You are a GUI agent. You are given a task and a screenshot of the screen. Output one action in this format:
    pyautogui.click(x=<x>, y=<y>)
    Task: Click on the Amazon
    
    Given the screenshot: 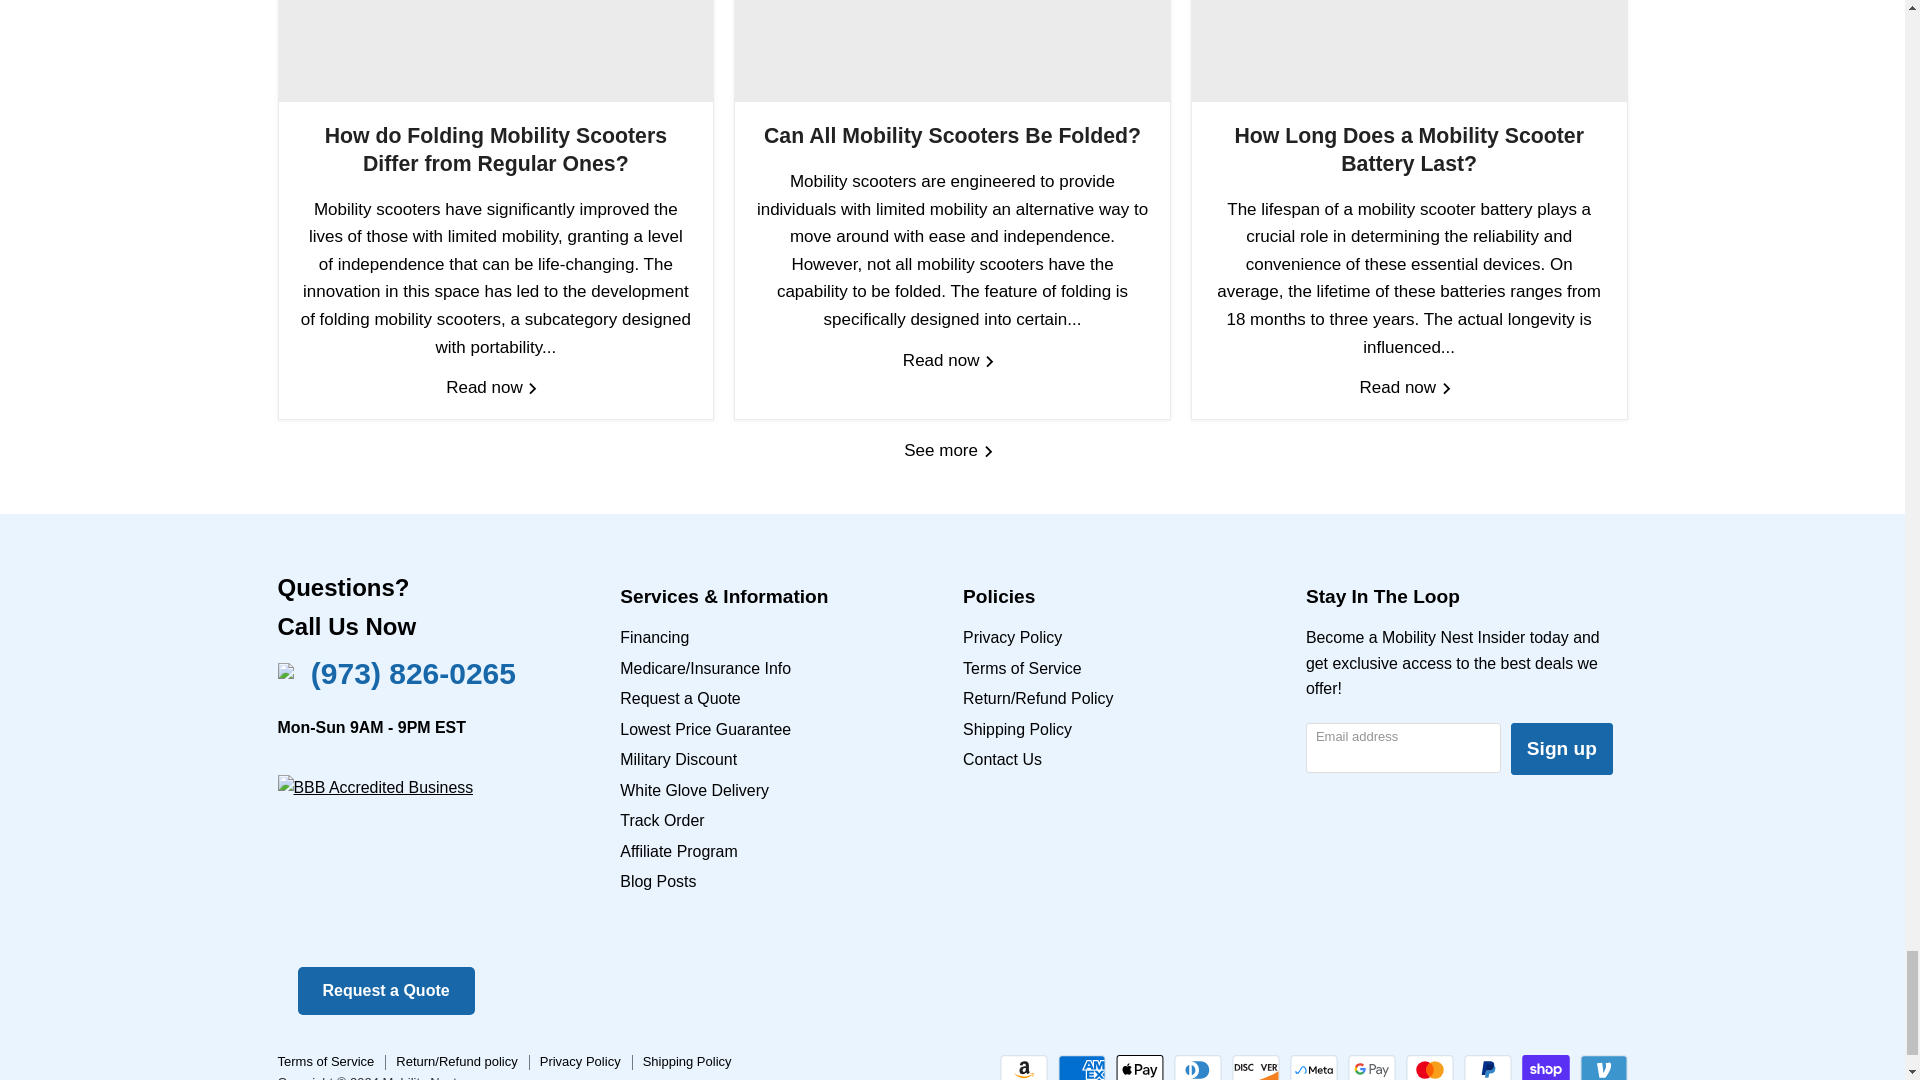 What is the action you would take?
    pyautogui.click(x=1024, y=1068)
    